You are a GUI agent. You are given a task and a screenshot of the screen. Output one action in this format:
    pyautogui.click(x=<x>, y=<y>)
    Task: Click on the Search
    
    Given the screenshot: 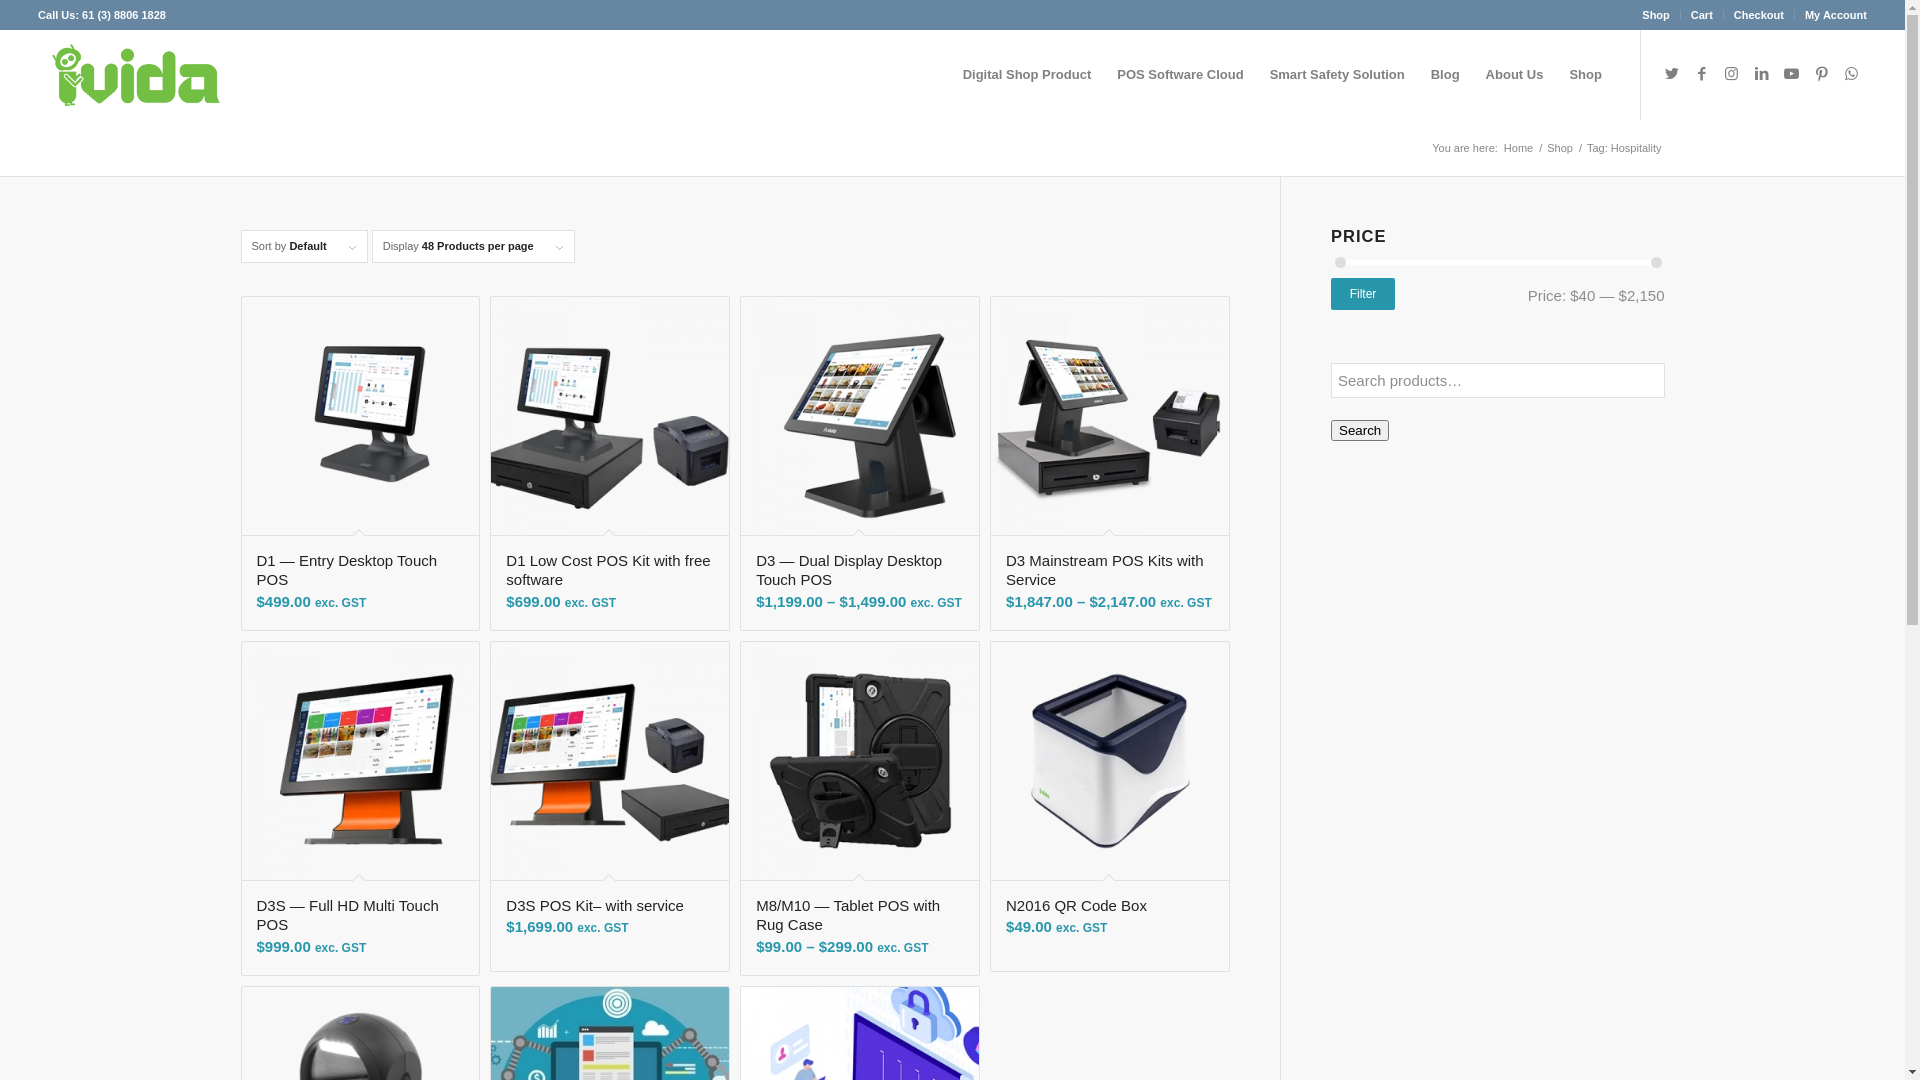 What is the action you would take?
    pyautogui.click(x=1360, y=430)
    